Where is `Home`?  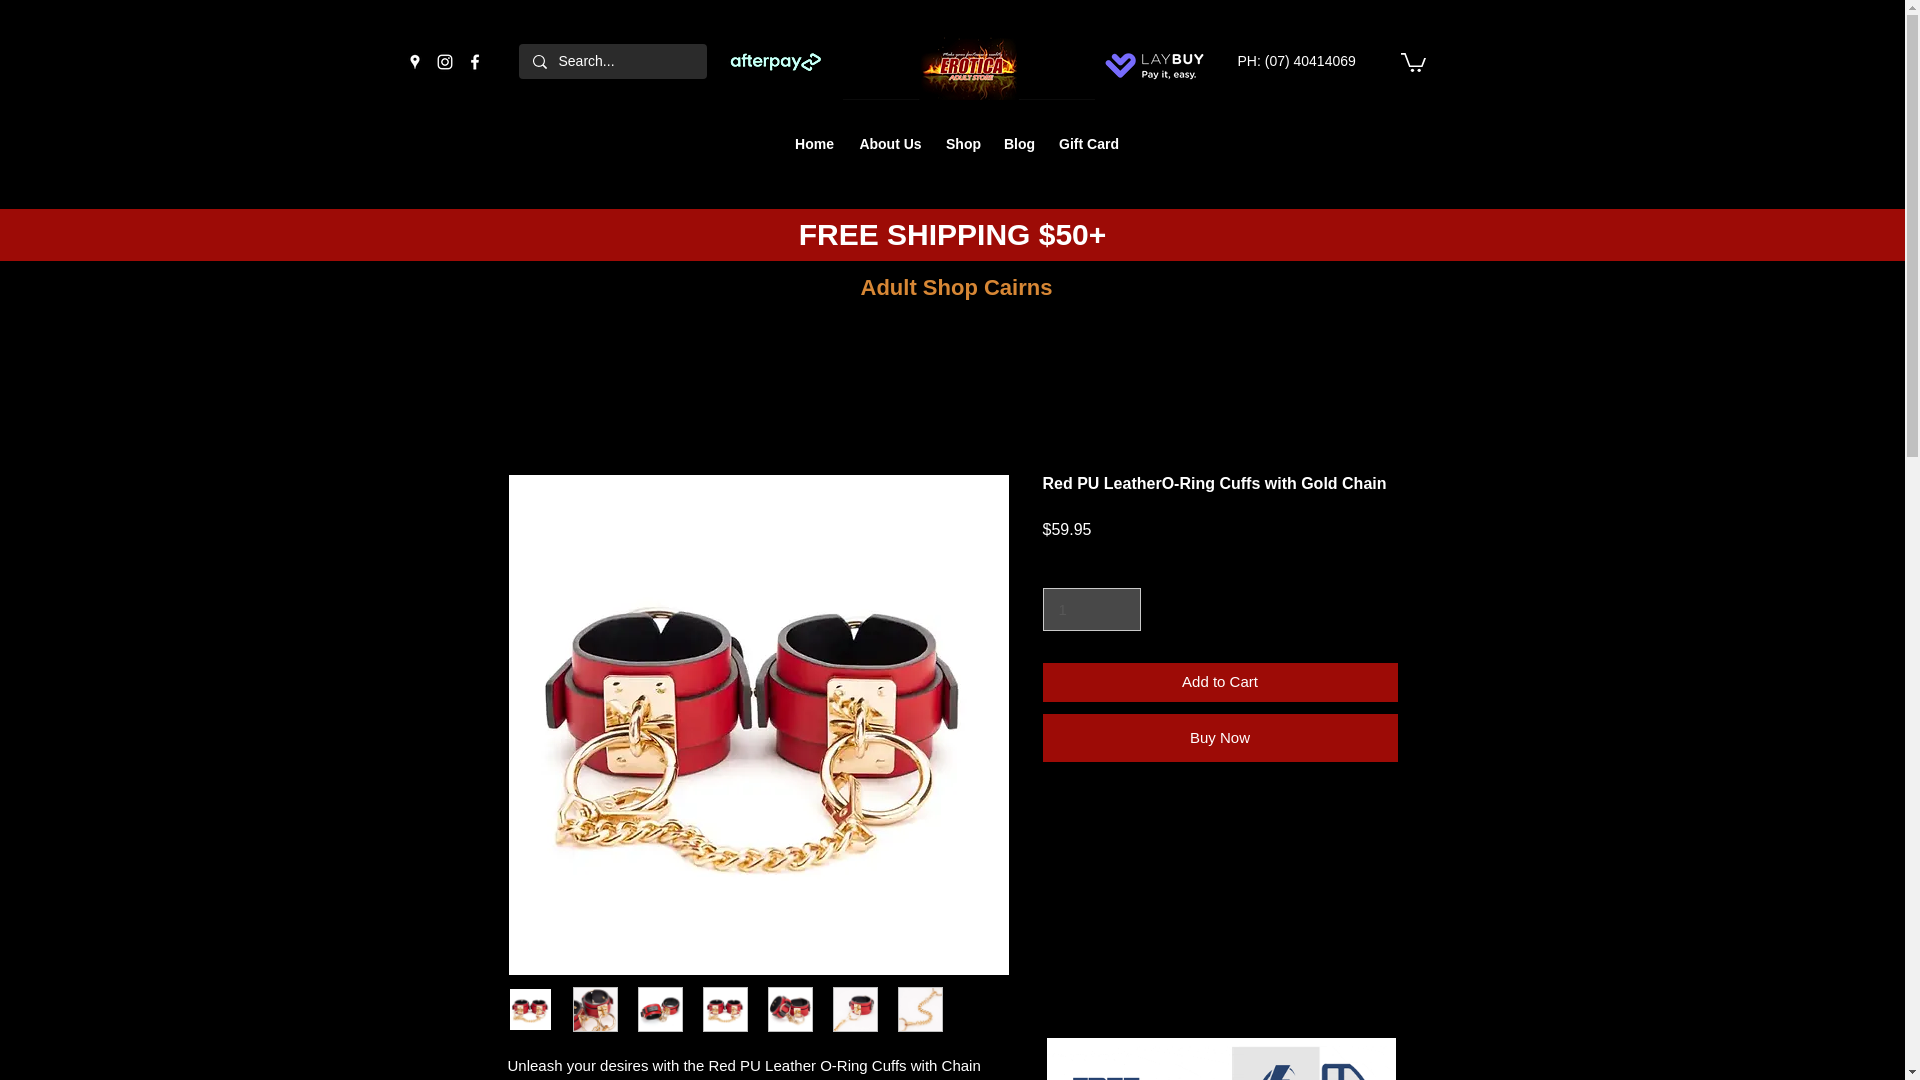
Home is located at coordinates (814, 143).